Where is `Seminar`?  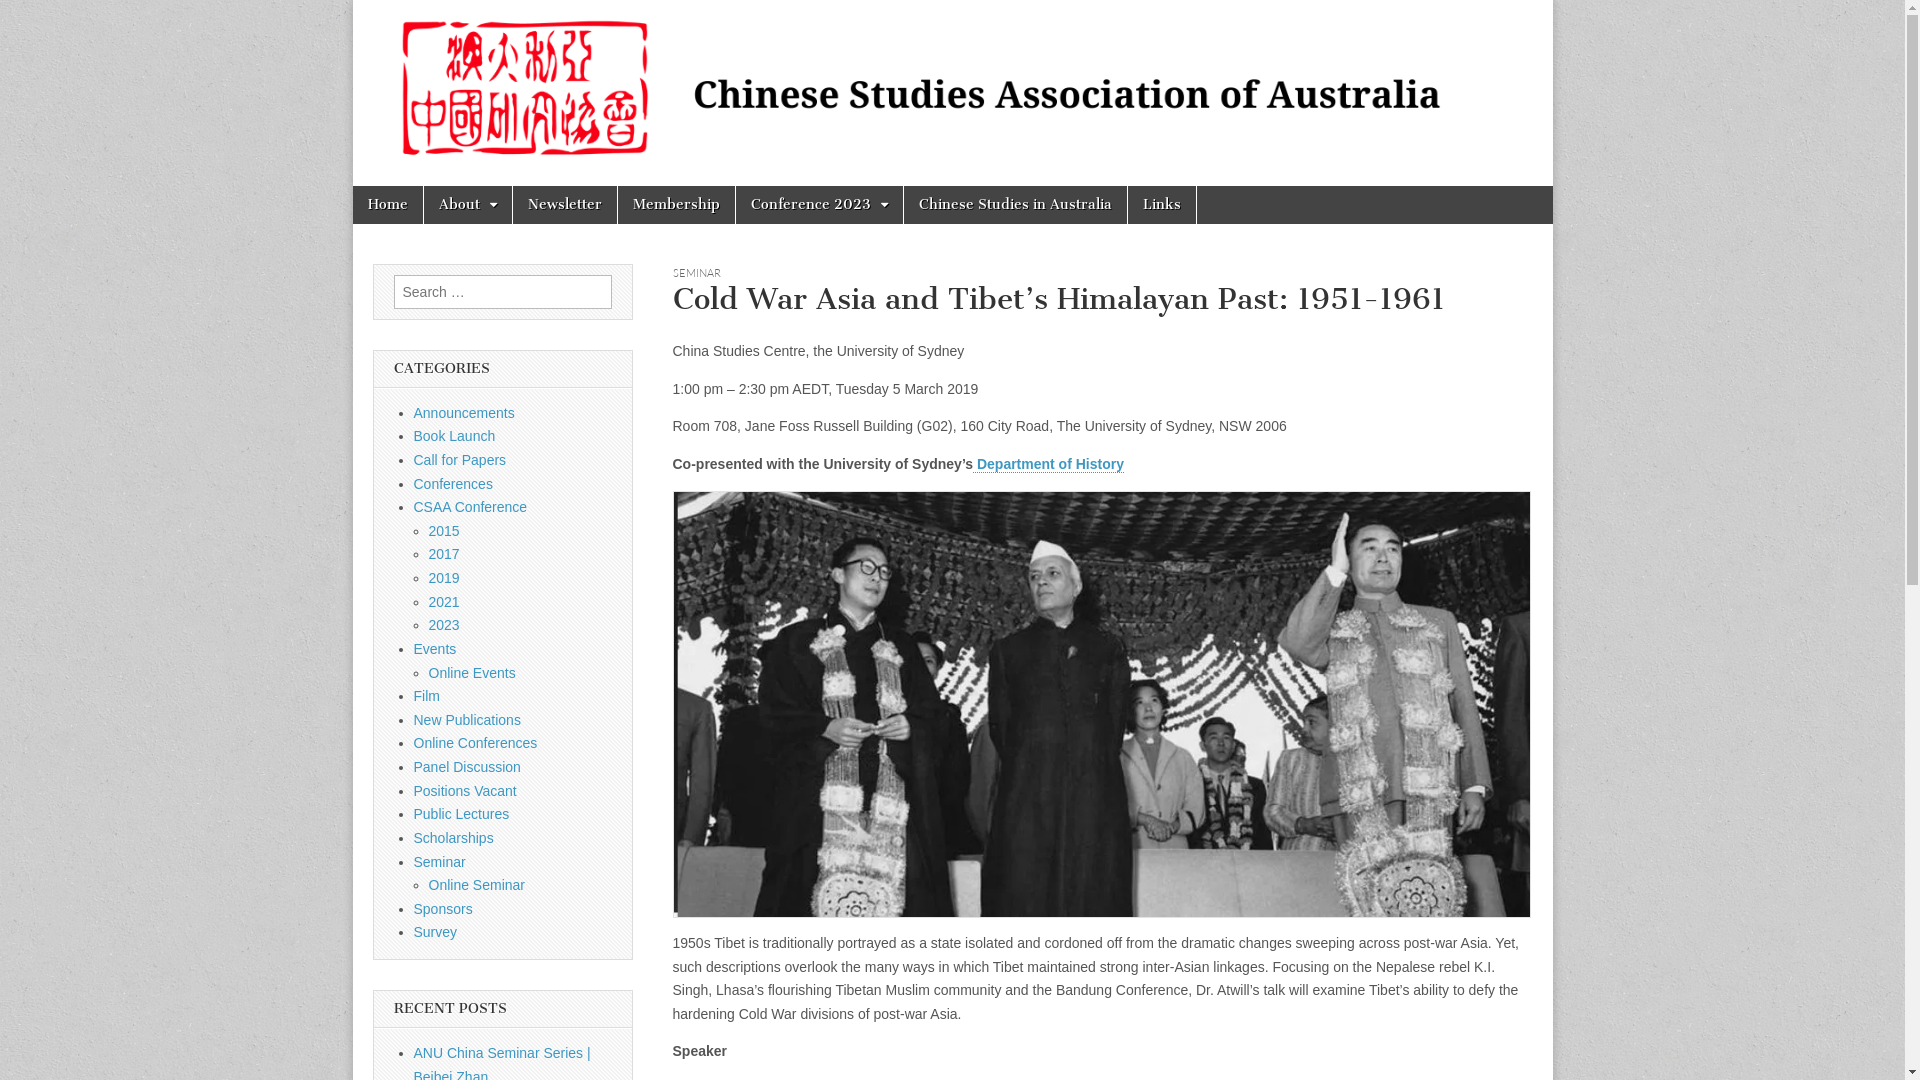 Seminar is located at coordinates (440, 862).